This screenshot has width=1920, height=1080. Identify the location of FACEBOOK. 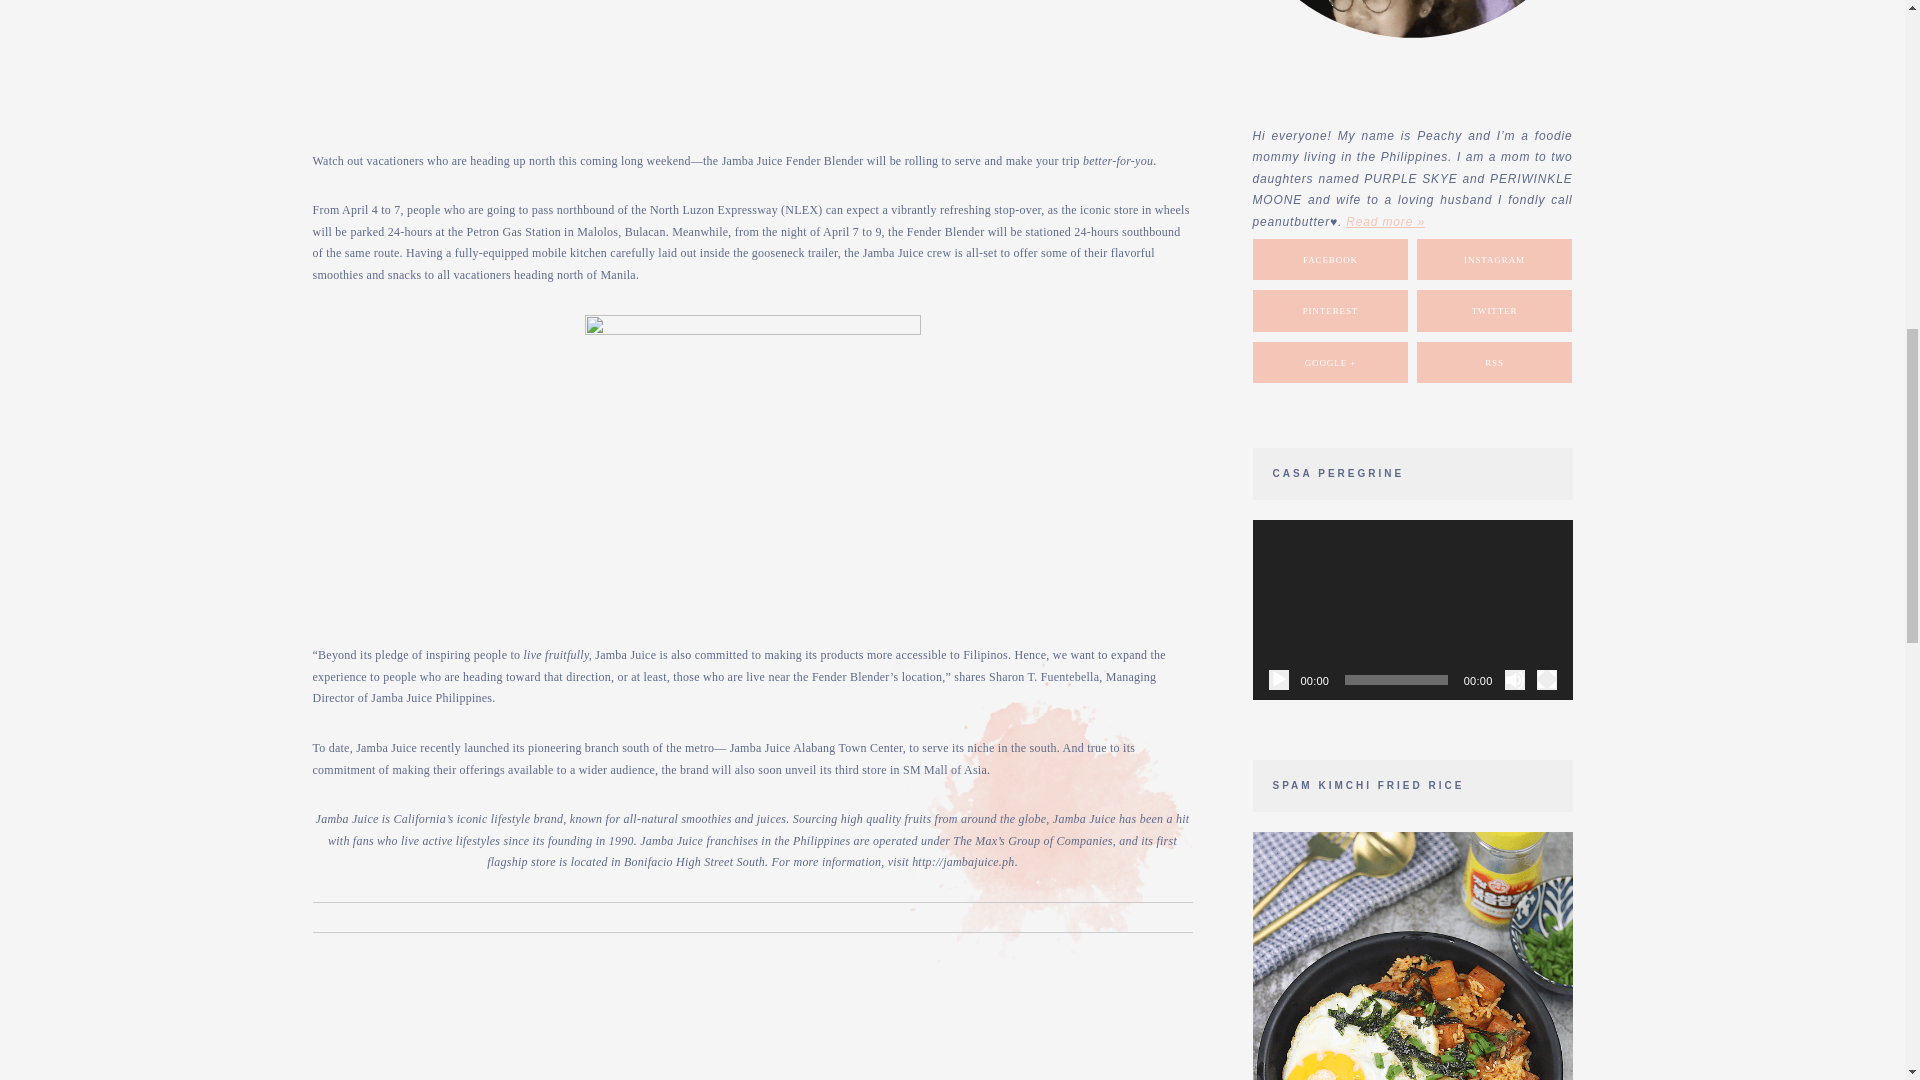
(1330, 259).